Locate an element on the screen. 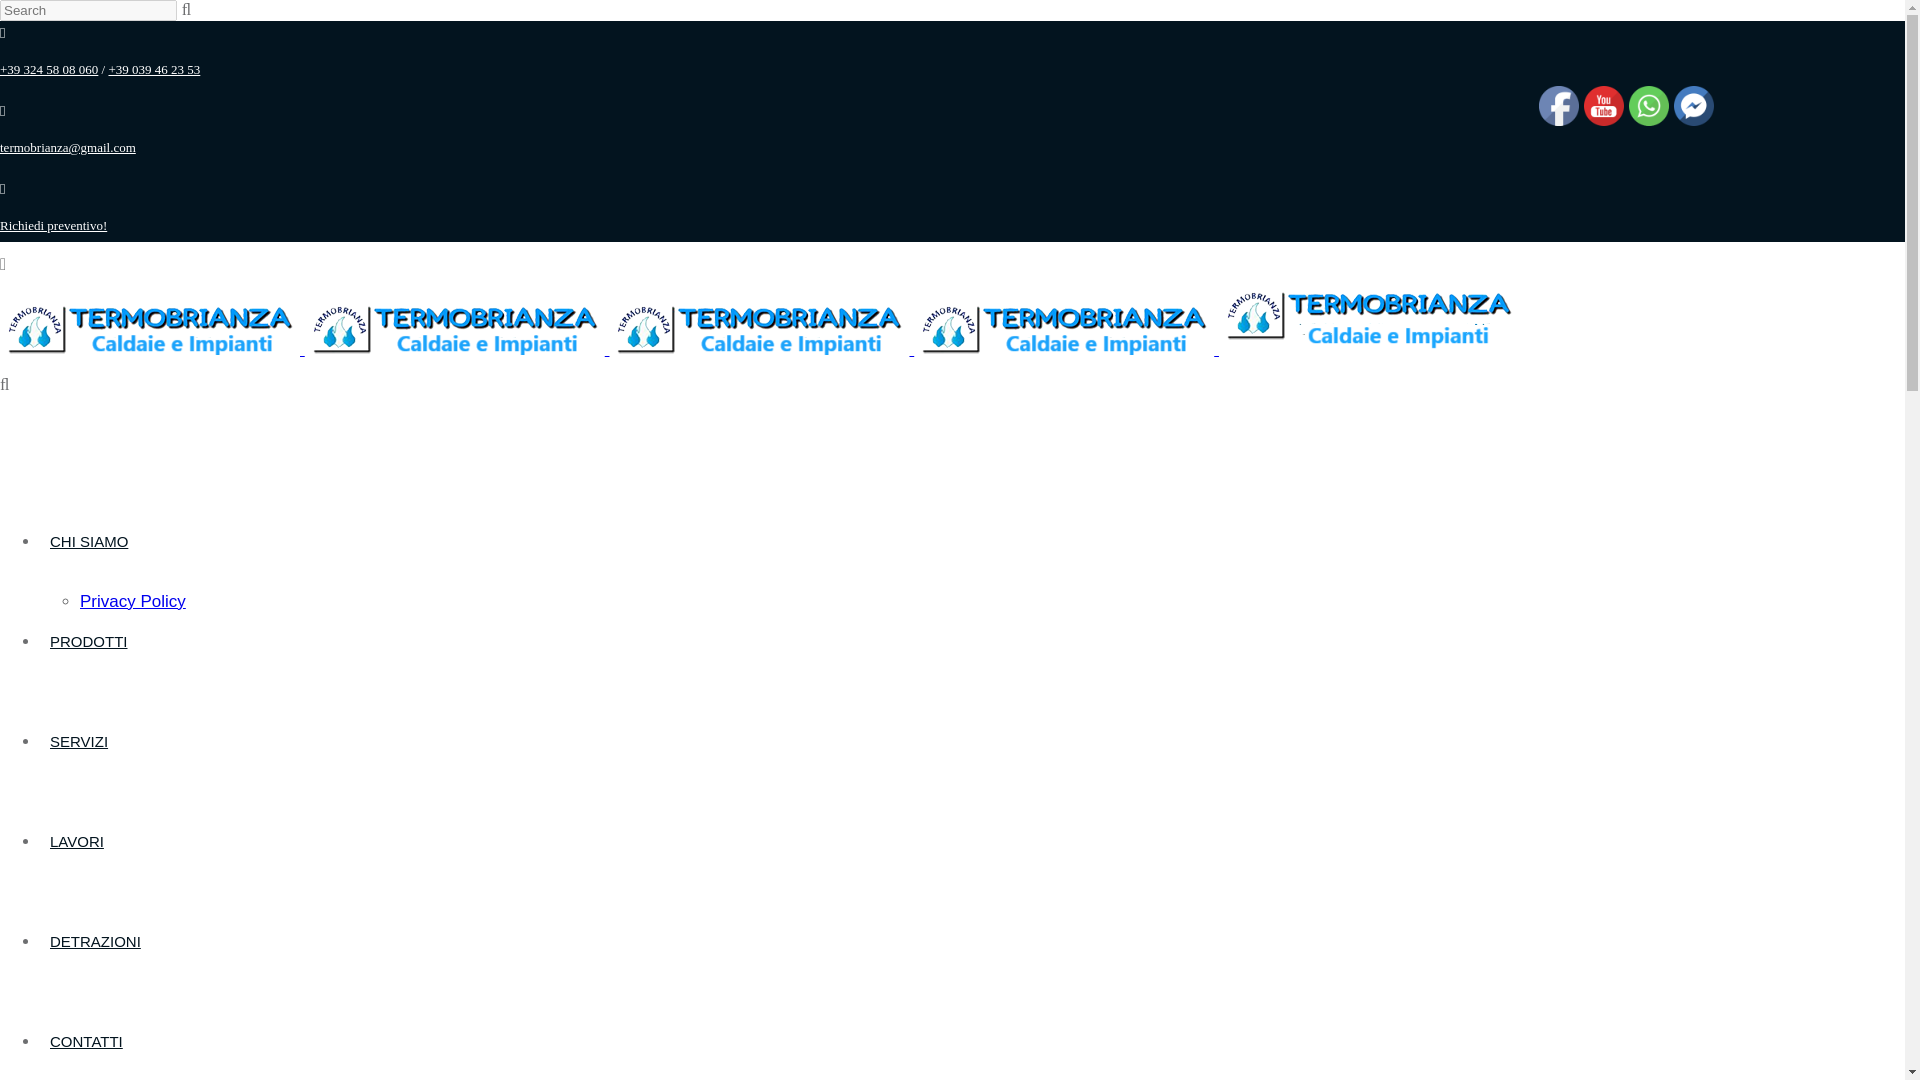 The image size is (1920, 1080). Richiedi preventivo! is located at coordinates (54, 226).